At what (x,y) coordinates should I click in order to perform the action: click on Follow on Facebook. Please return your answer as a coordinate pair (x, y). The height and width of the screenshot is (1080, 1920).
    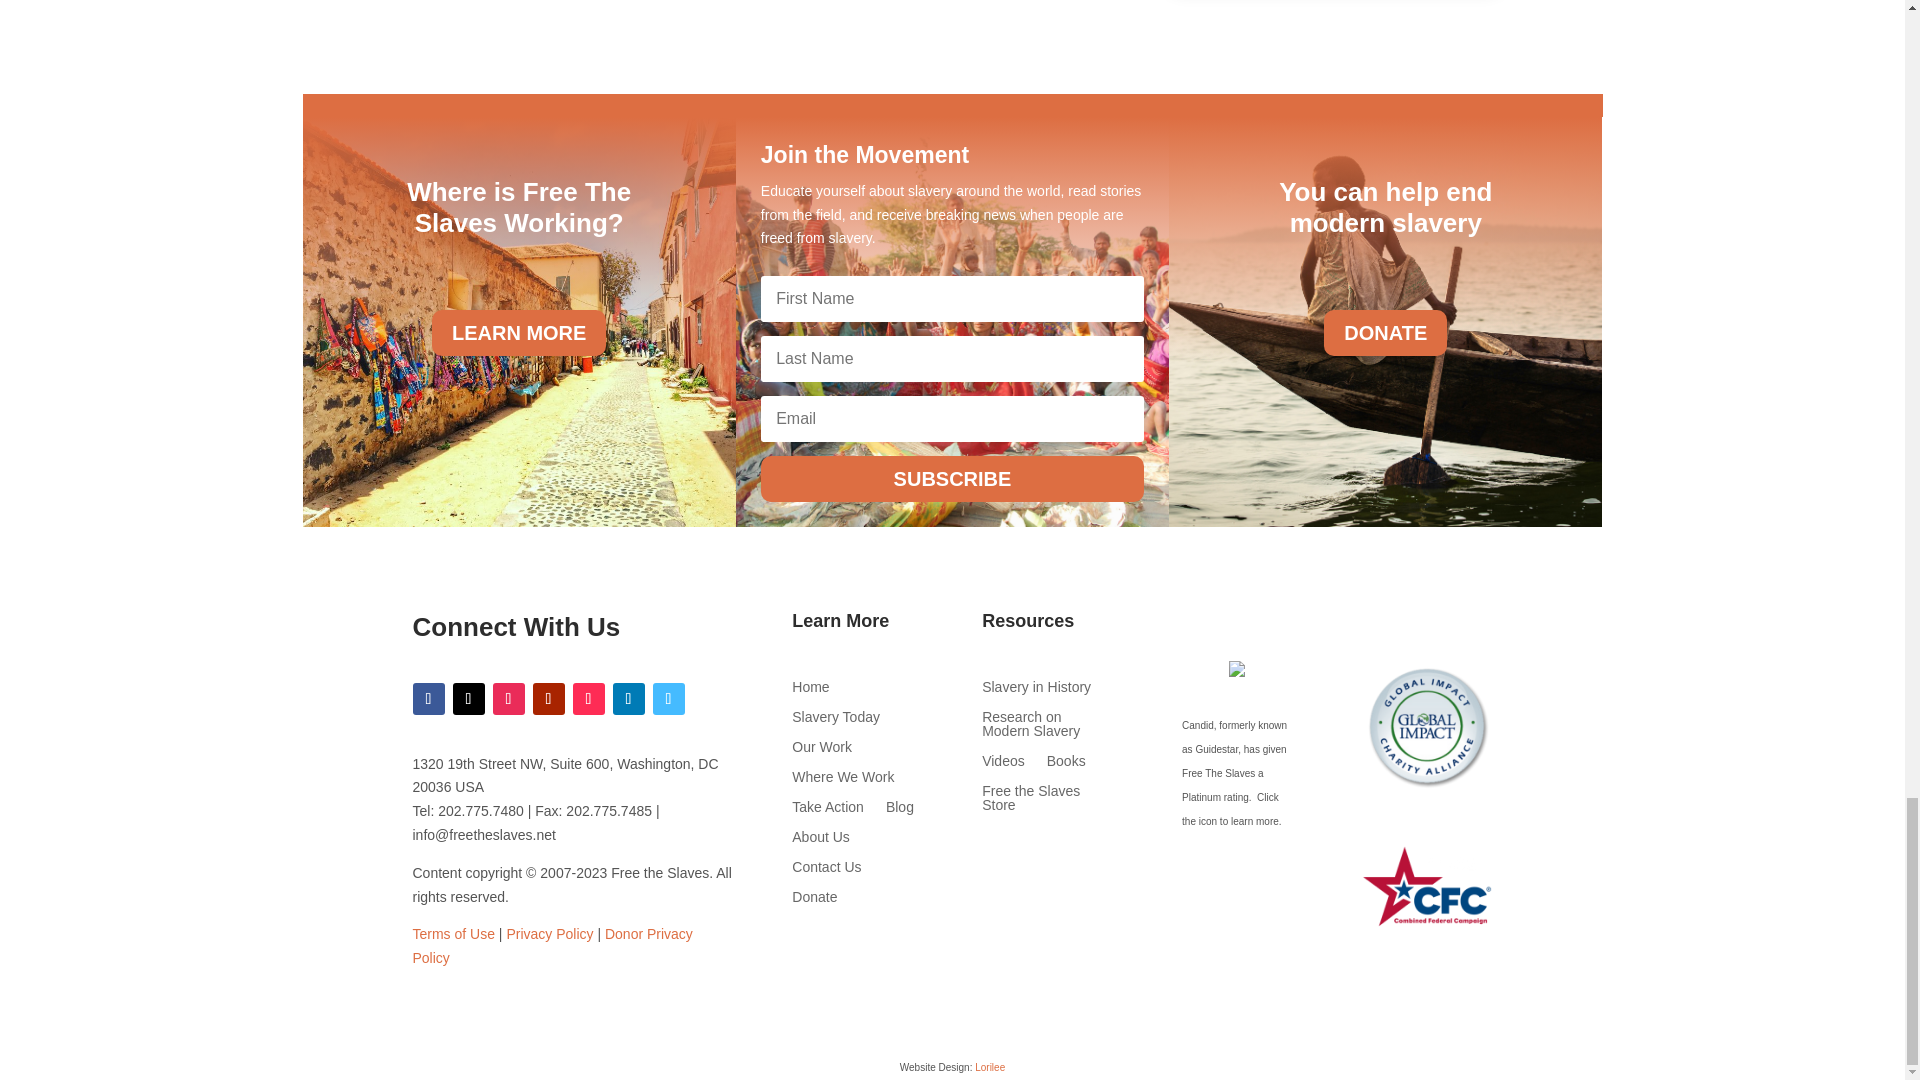
    Looking at the image, I should click on (428, 698).